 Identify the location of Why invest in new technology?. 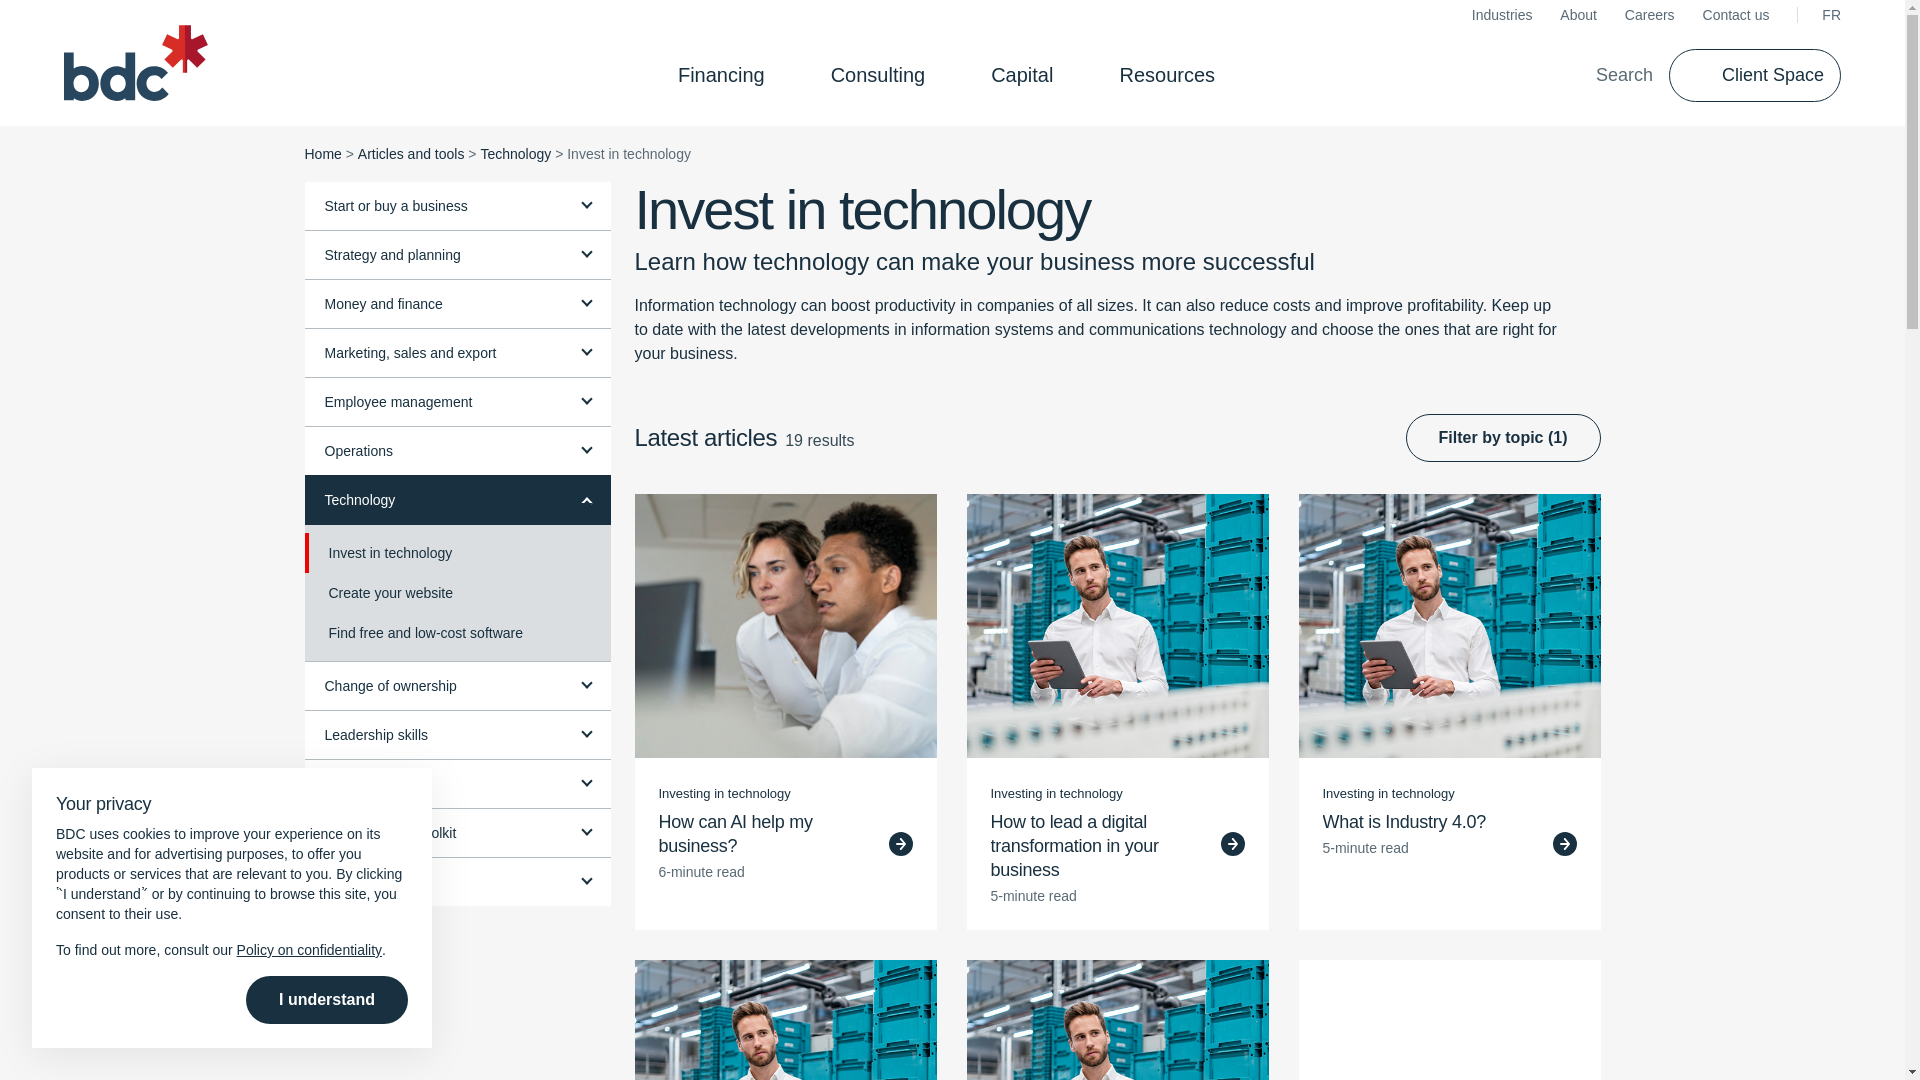
(1116, 1020).